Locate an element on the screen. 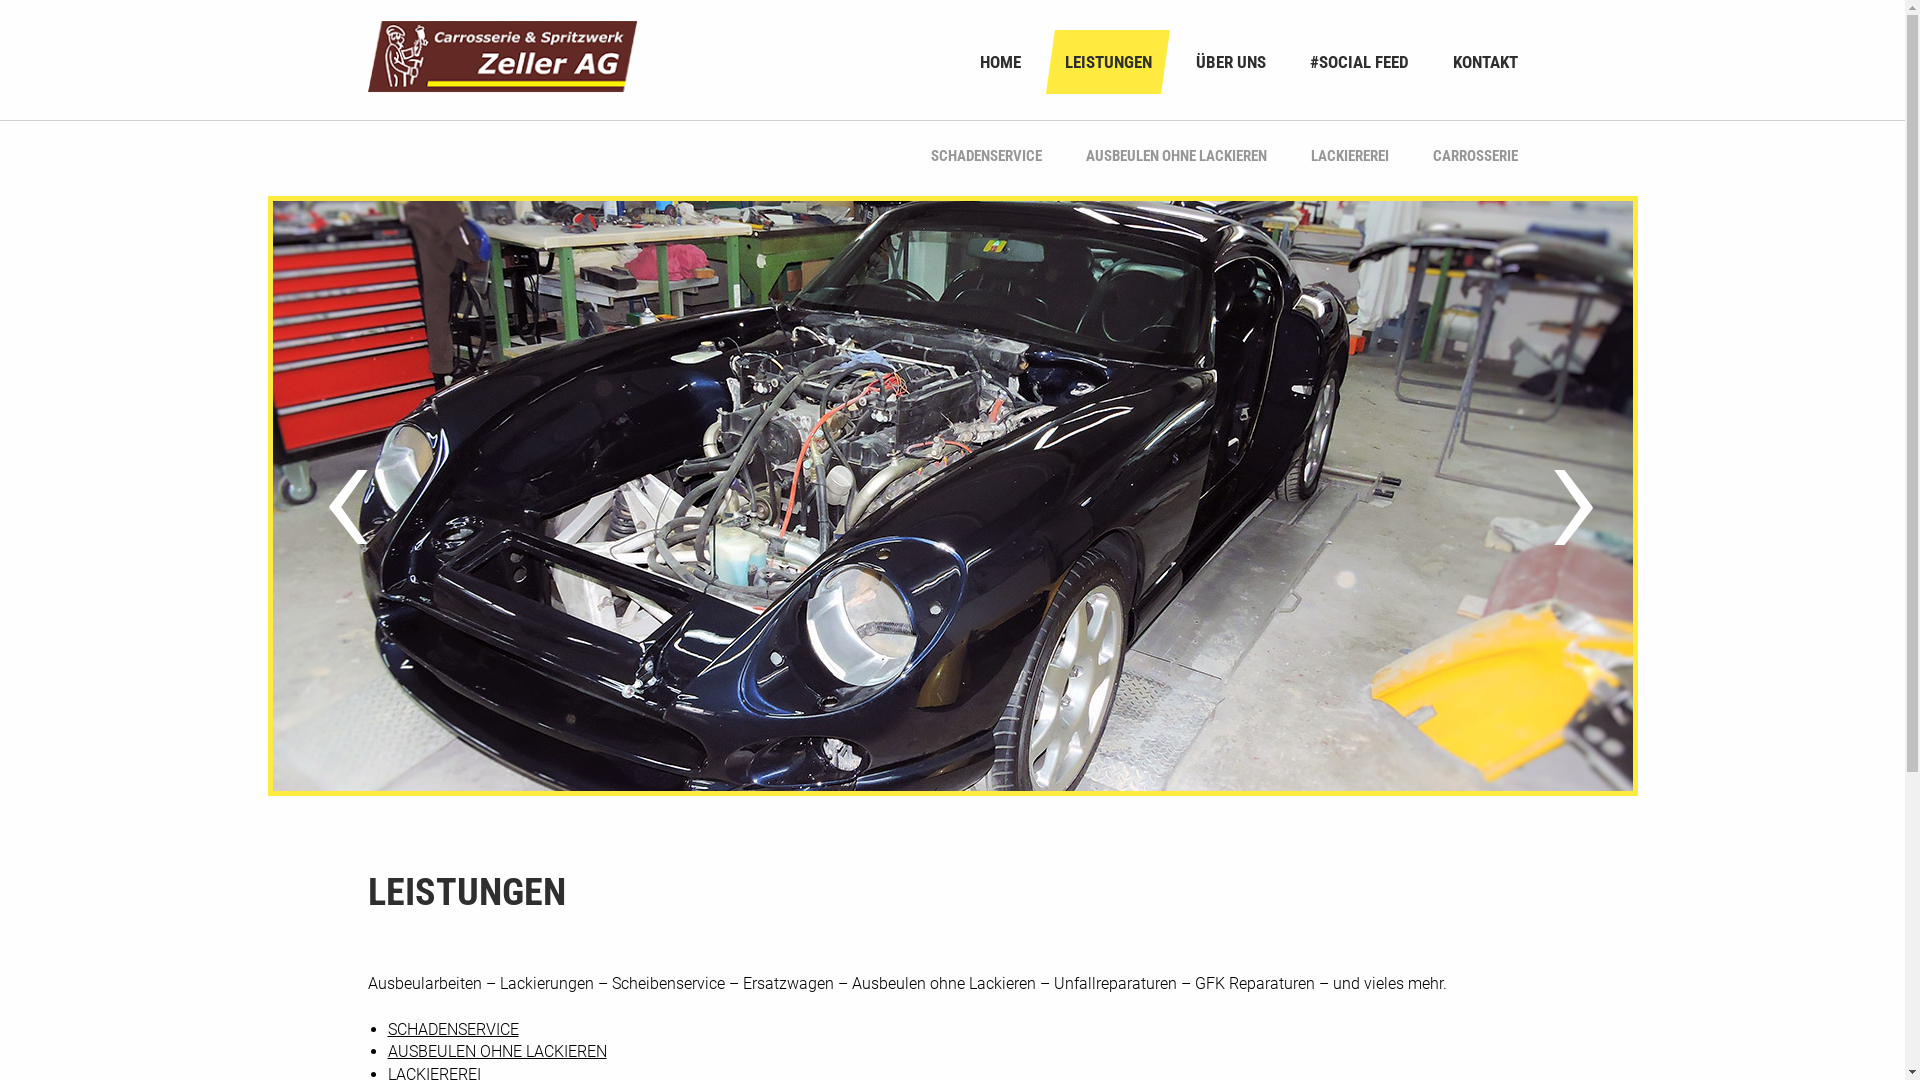  HOME is located at coordinates (1000, 62).